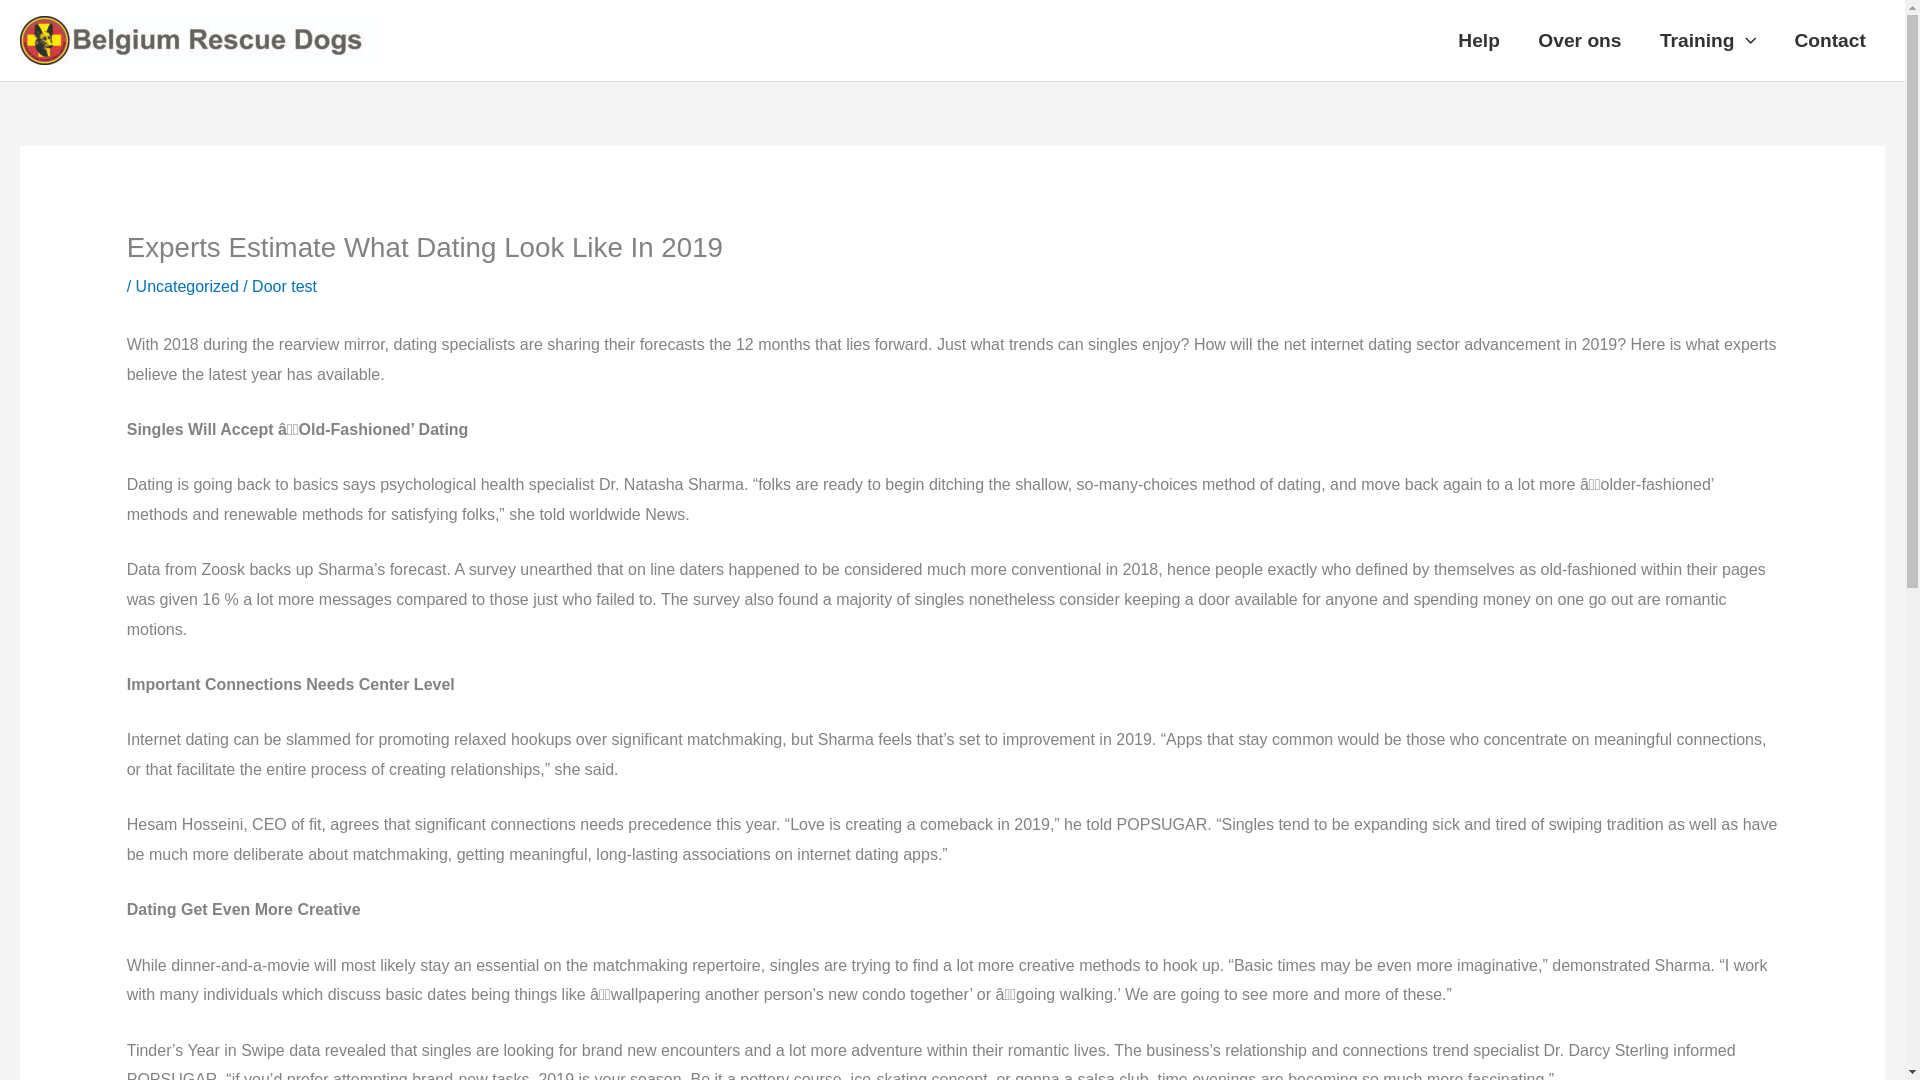  I want to click on Training, so click(1708, 40).